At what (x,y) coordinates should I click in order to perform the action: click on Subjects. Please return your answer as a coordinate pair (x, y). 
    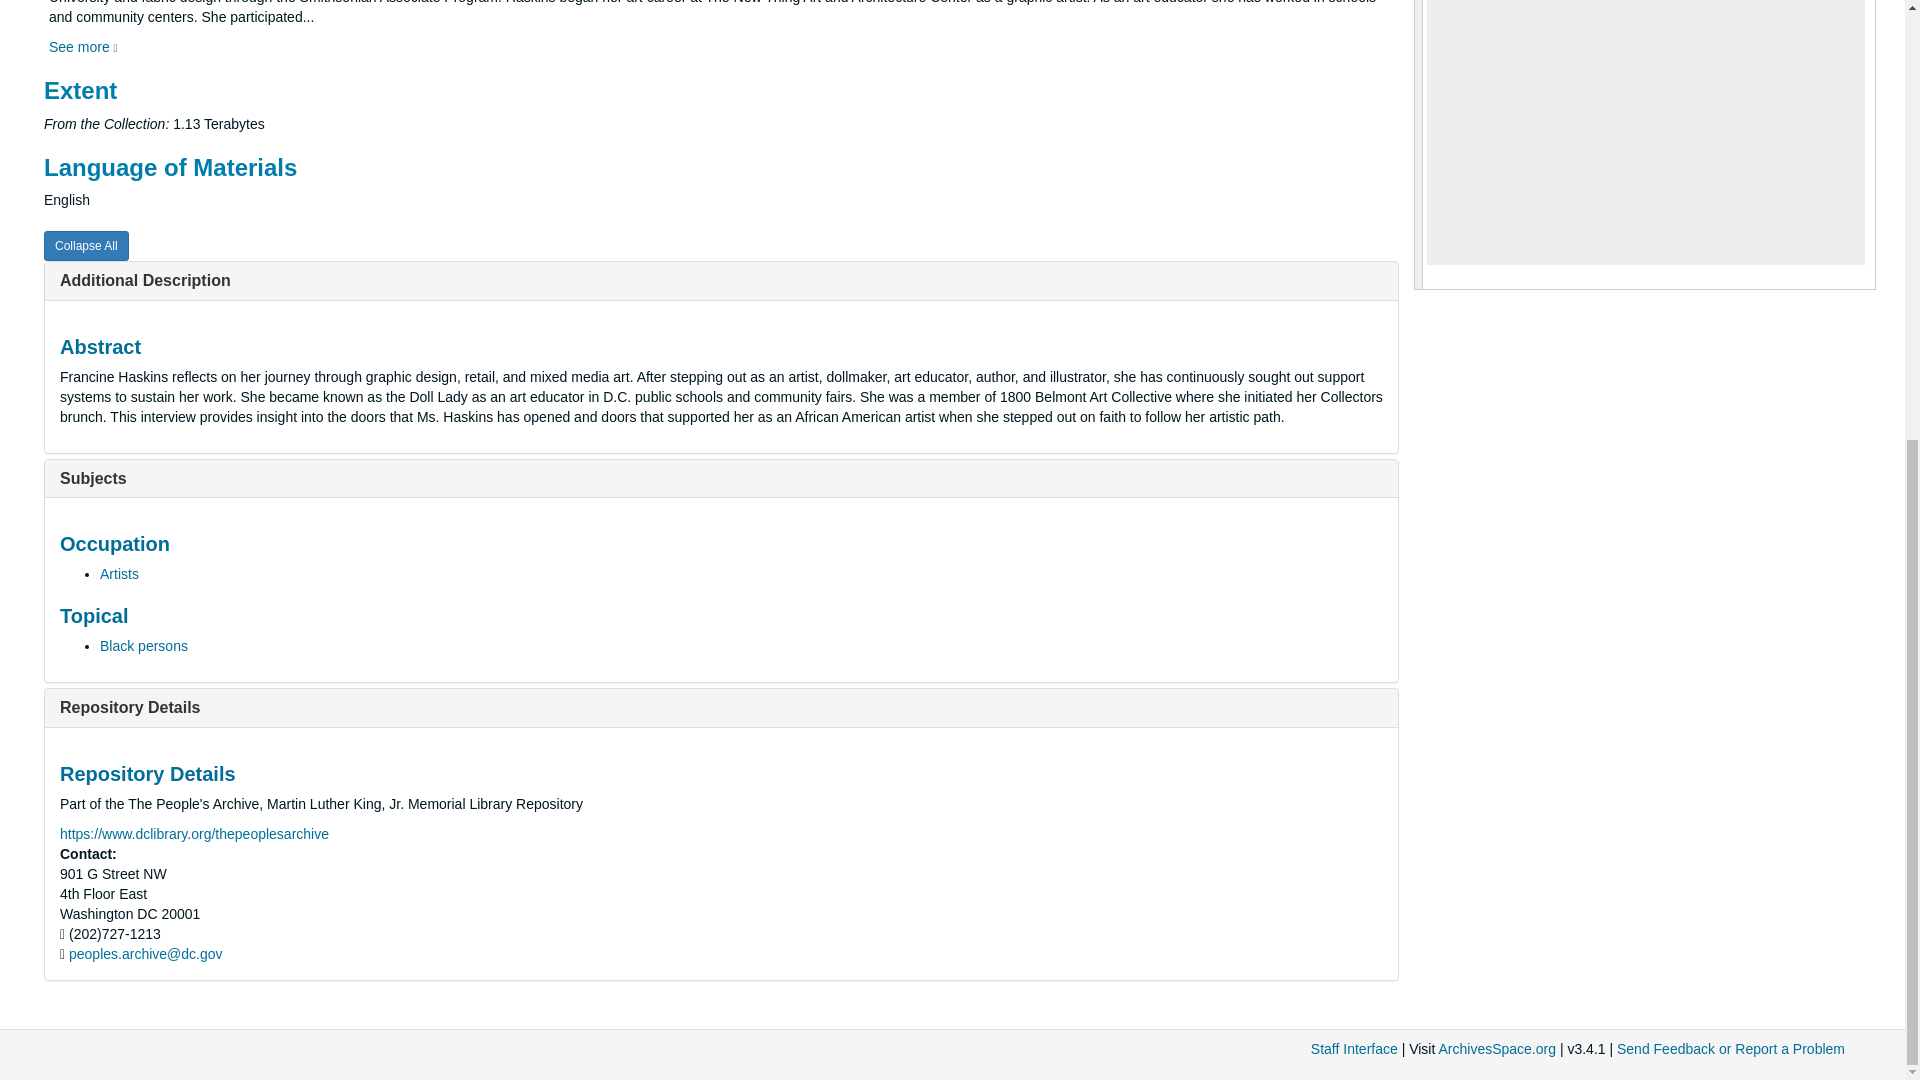
    Looking at the image, I should click on (92, 478).